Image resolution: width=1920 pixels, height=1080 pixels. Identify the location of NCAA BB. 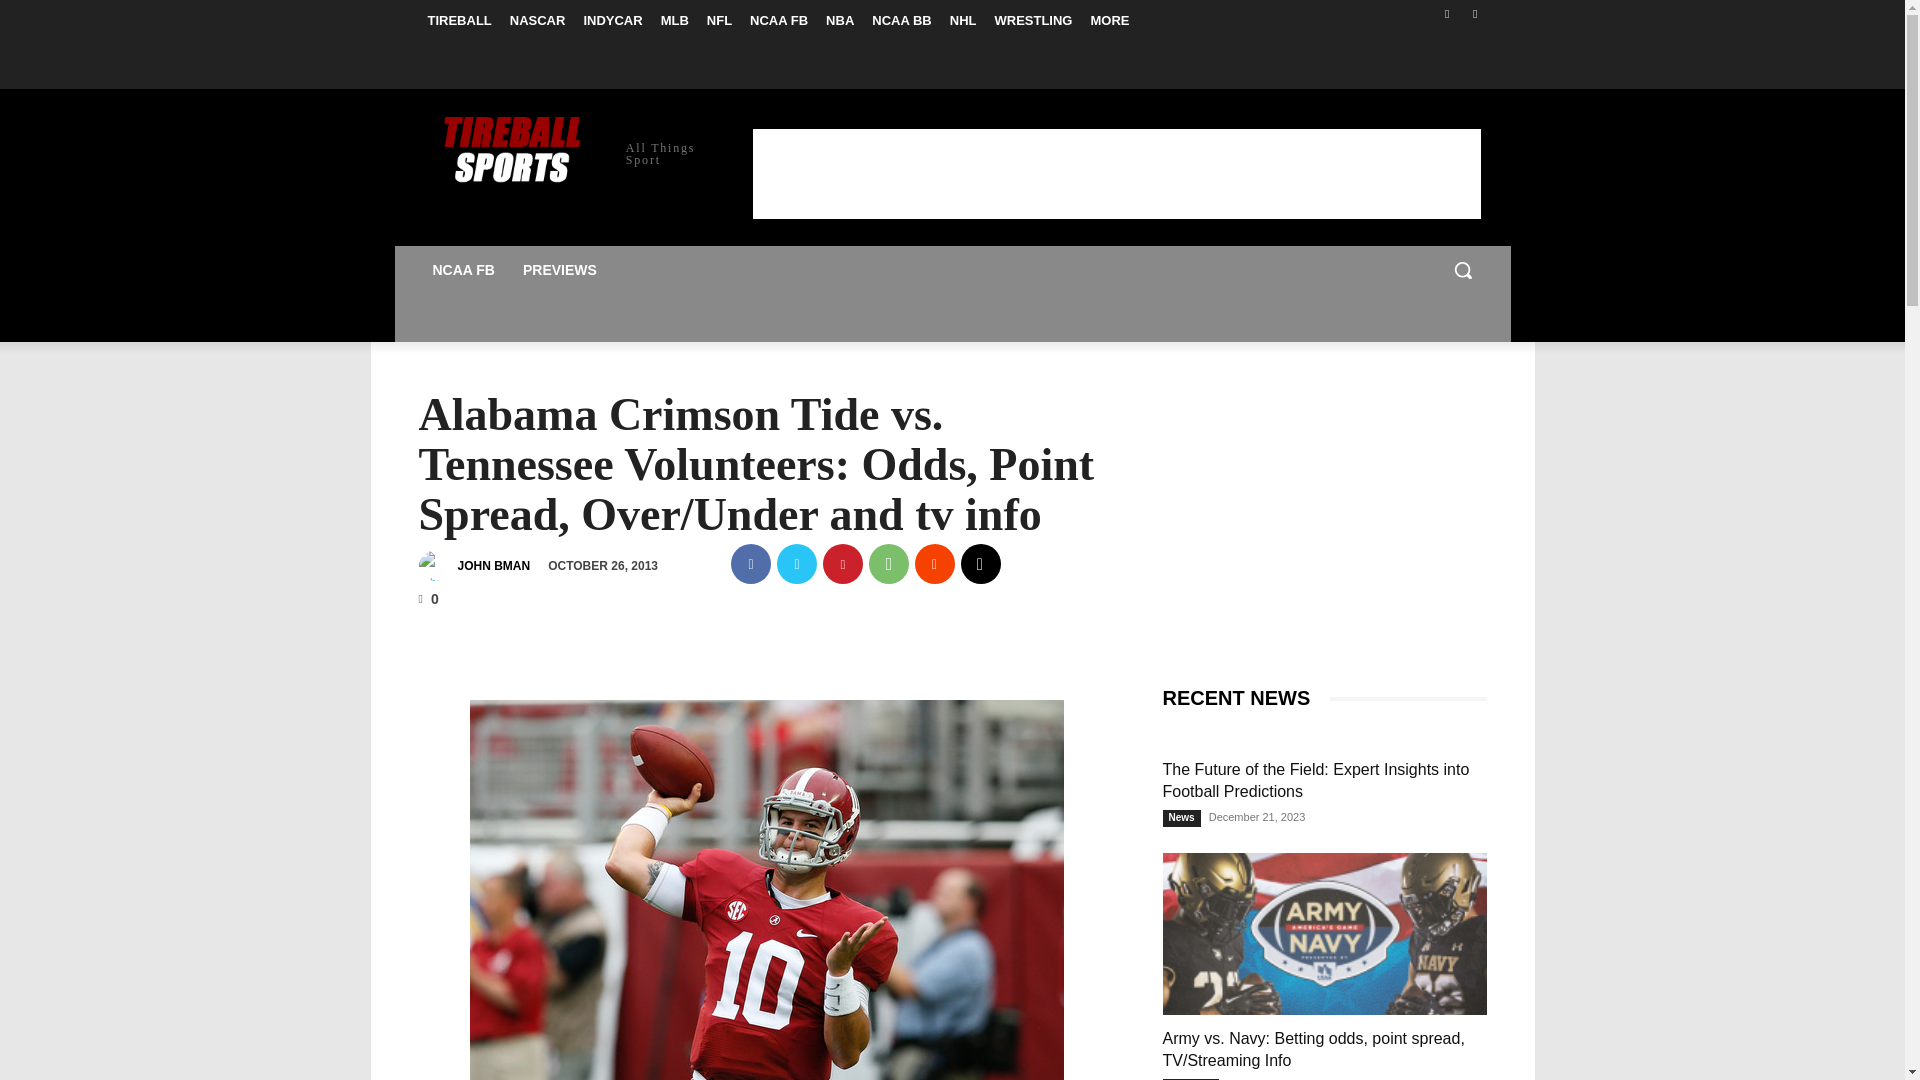
(901, 20).